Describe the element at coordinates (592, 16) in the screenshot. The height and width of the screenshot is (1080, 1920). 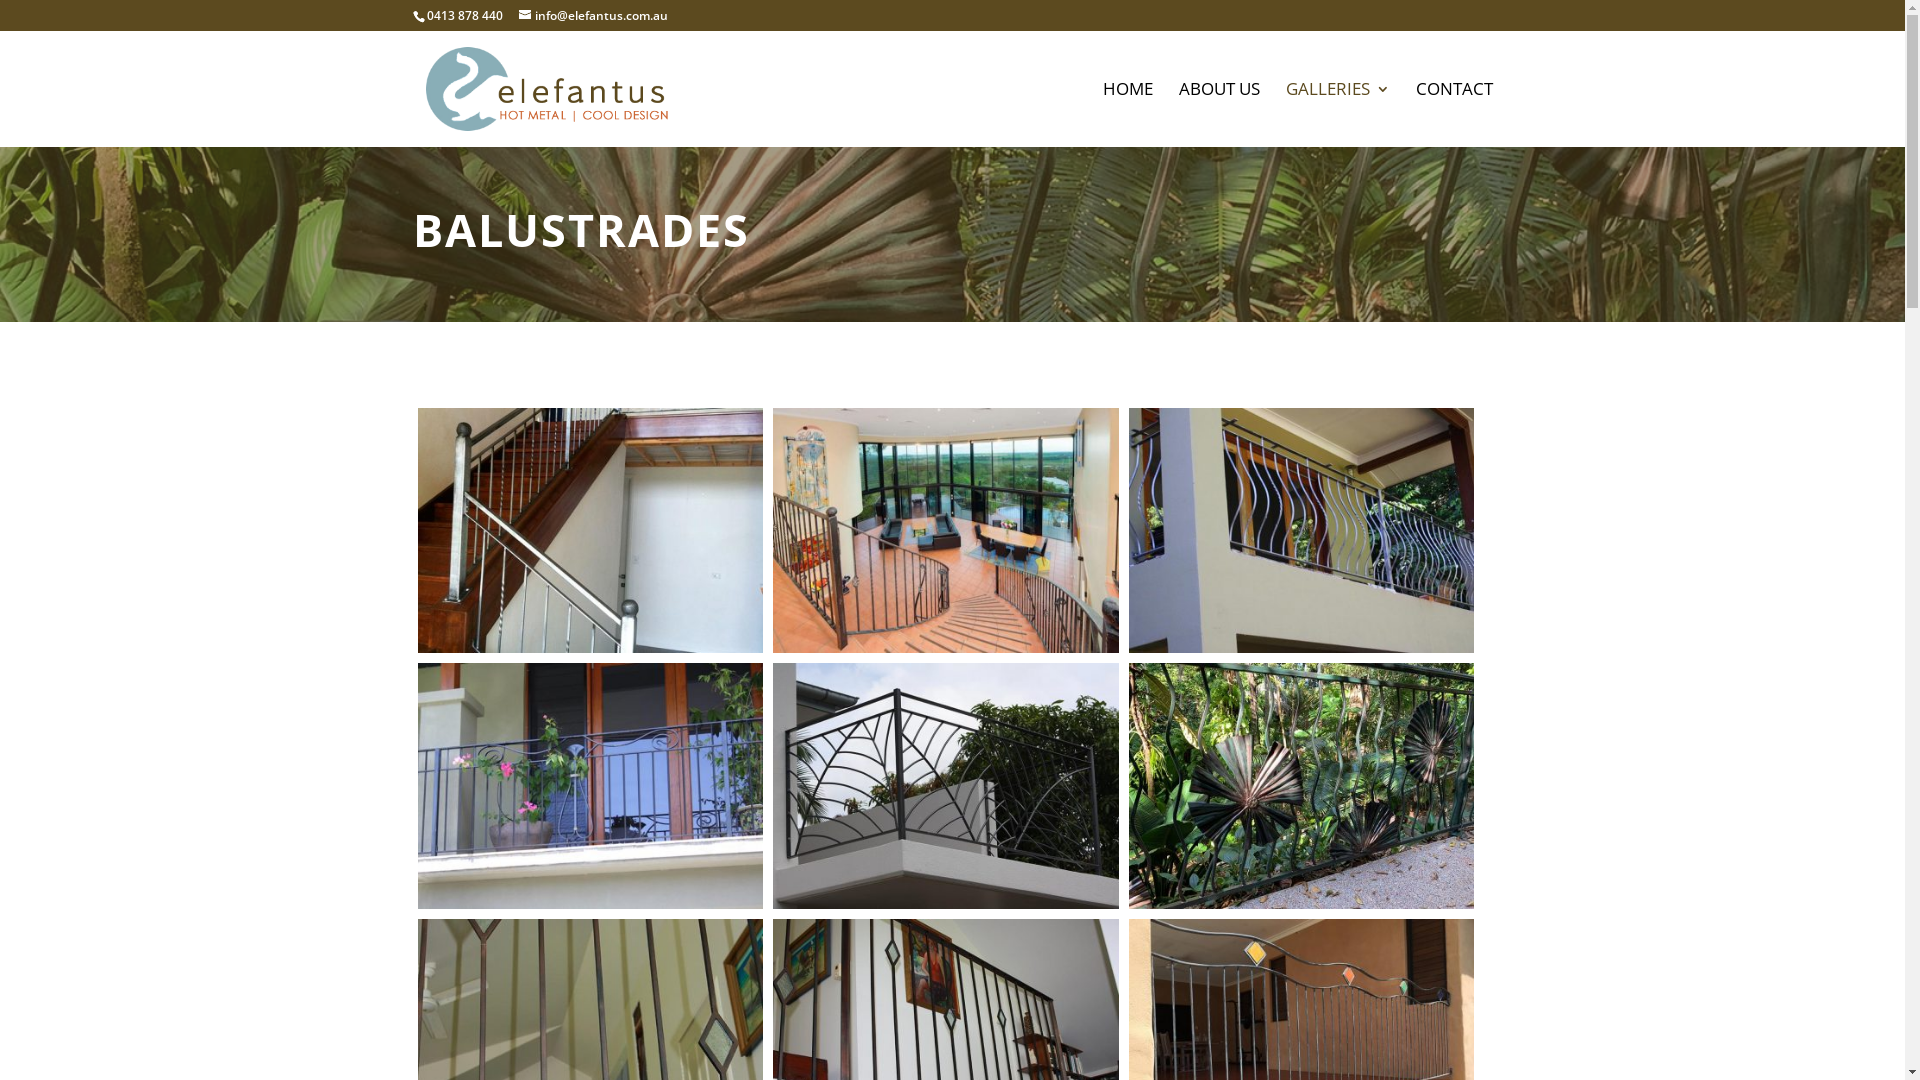
I see `info@elefantus.com.au` at that location.